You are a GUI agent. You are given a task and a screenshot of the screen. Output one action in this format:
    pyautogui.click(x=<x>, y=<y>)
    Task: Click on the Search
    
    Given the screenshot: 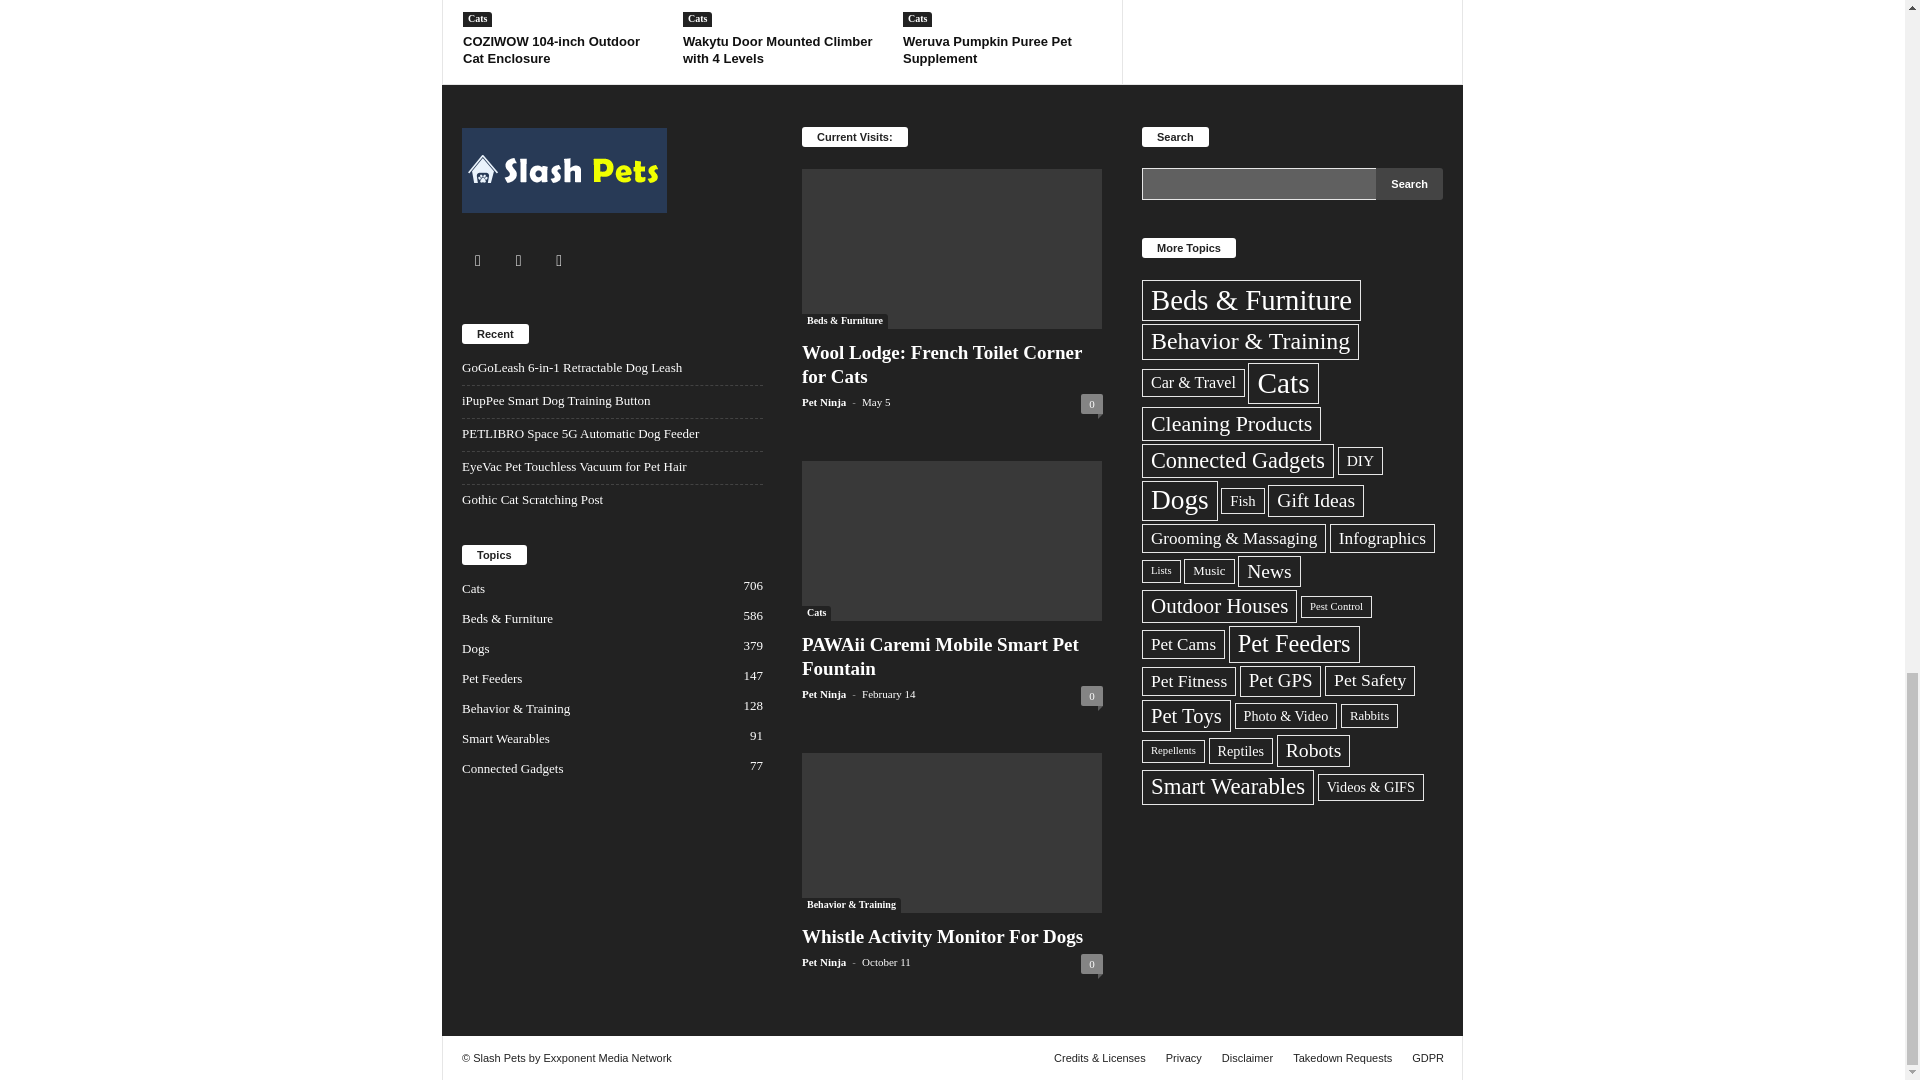 What is the action you would take?
    pyautogui.click(x=1410, y=184)
    